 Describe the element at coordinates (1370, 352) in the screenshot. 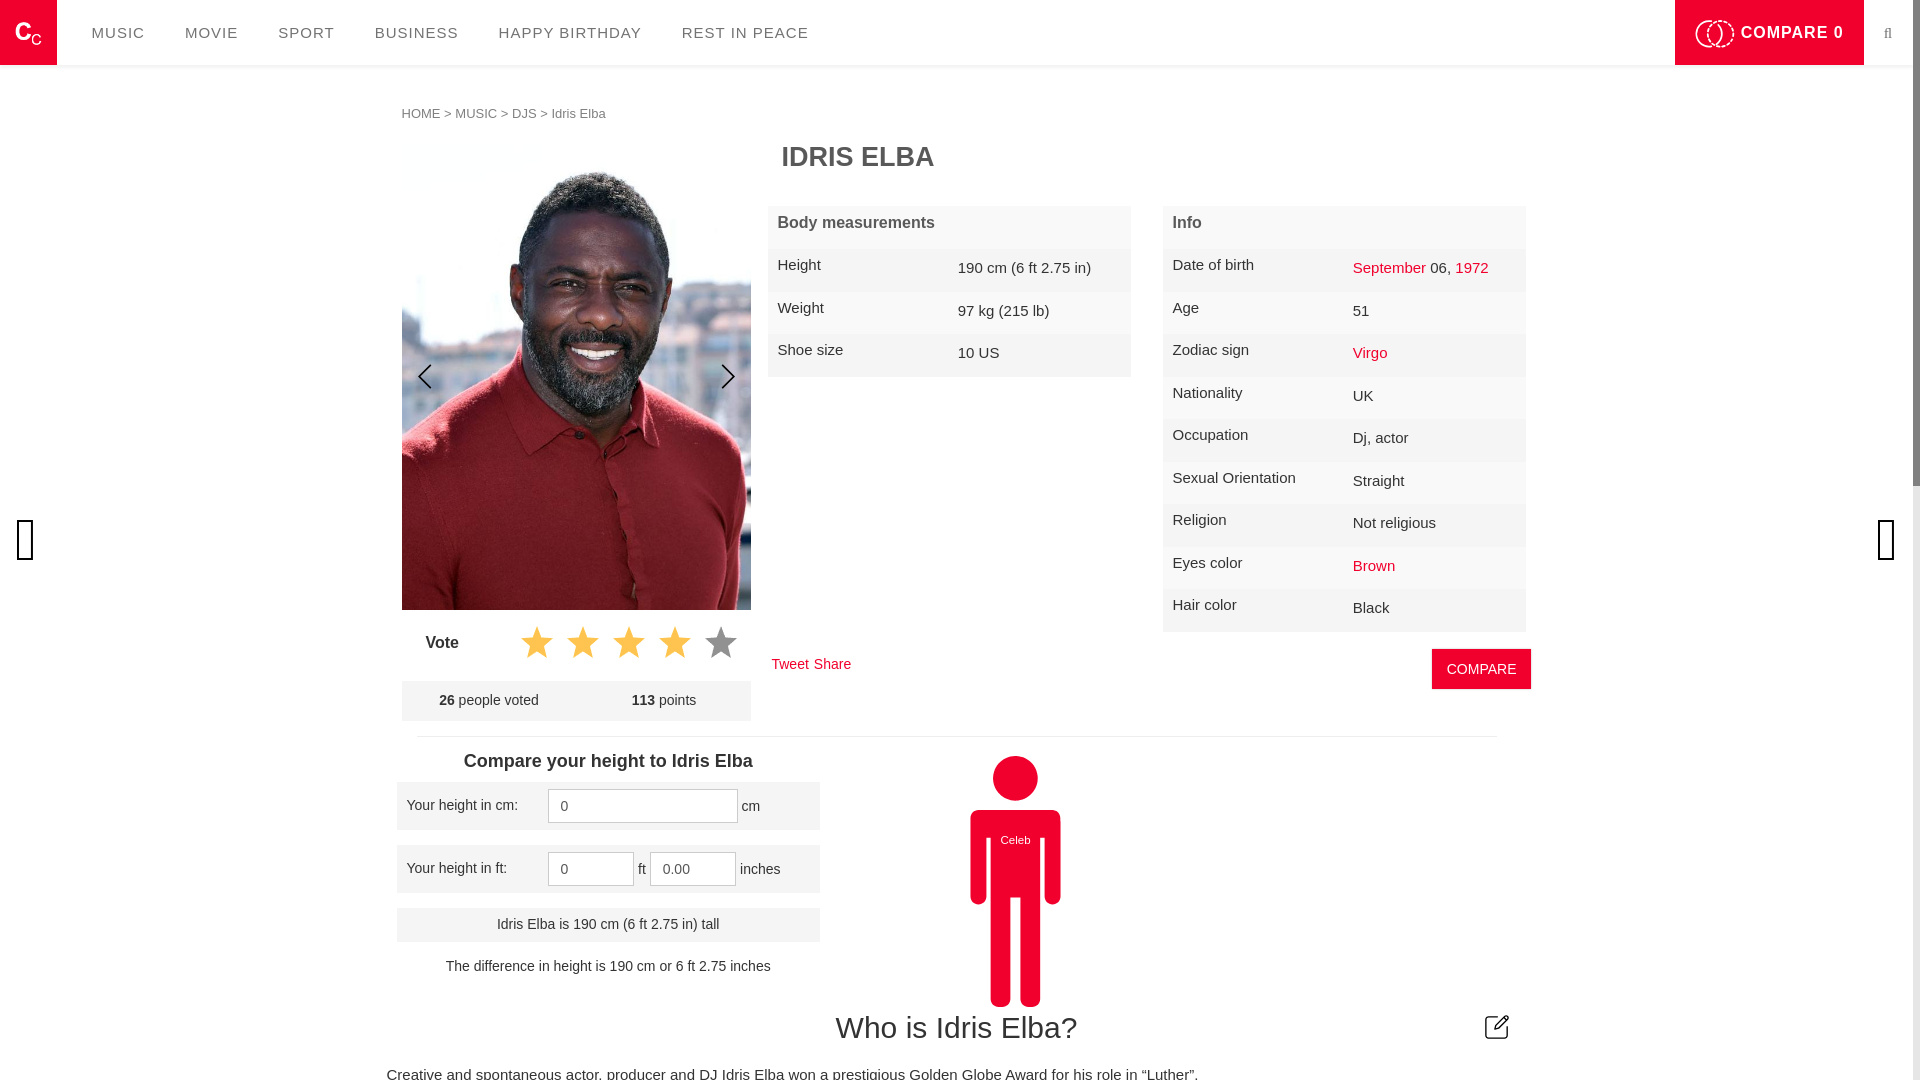

I see `Virgo` at that location.